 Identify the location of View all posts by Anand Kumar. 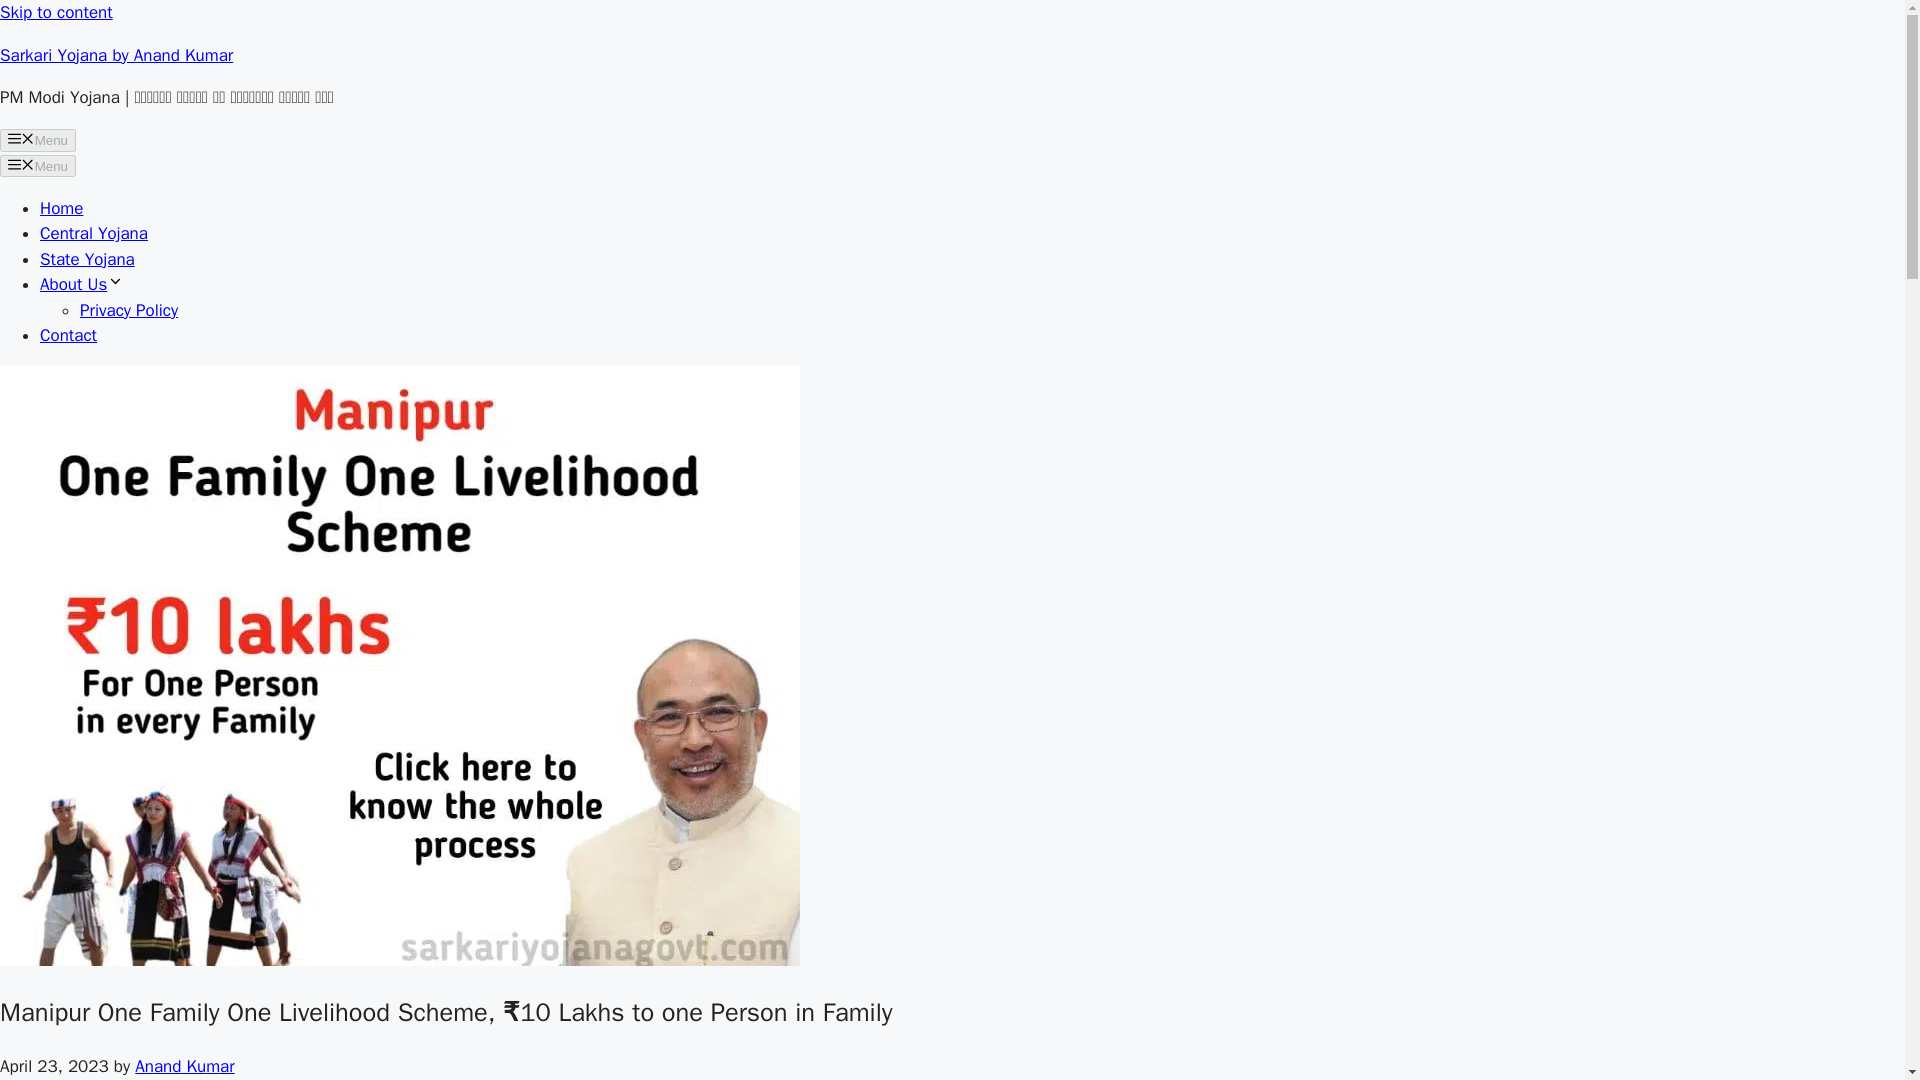
(184, 1066).